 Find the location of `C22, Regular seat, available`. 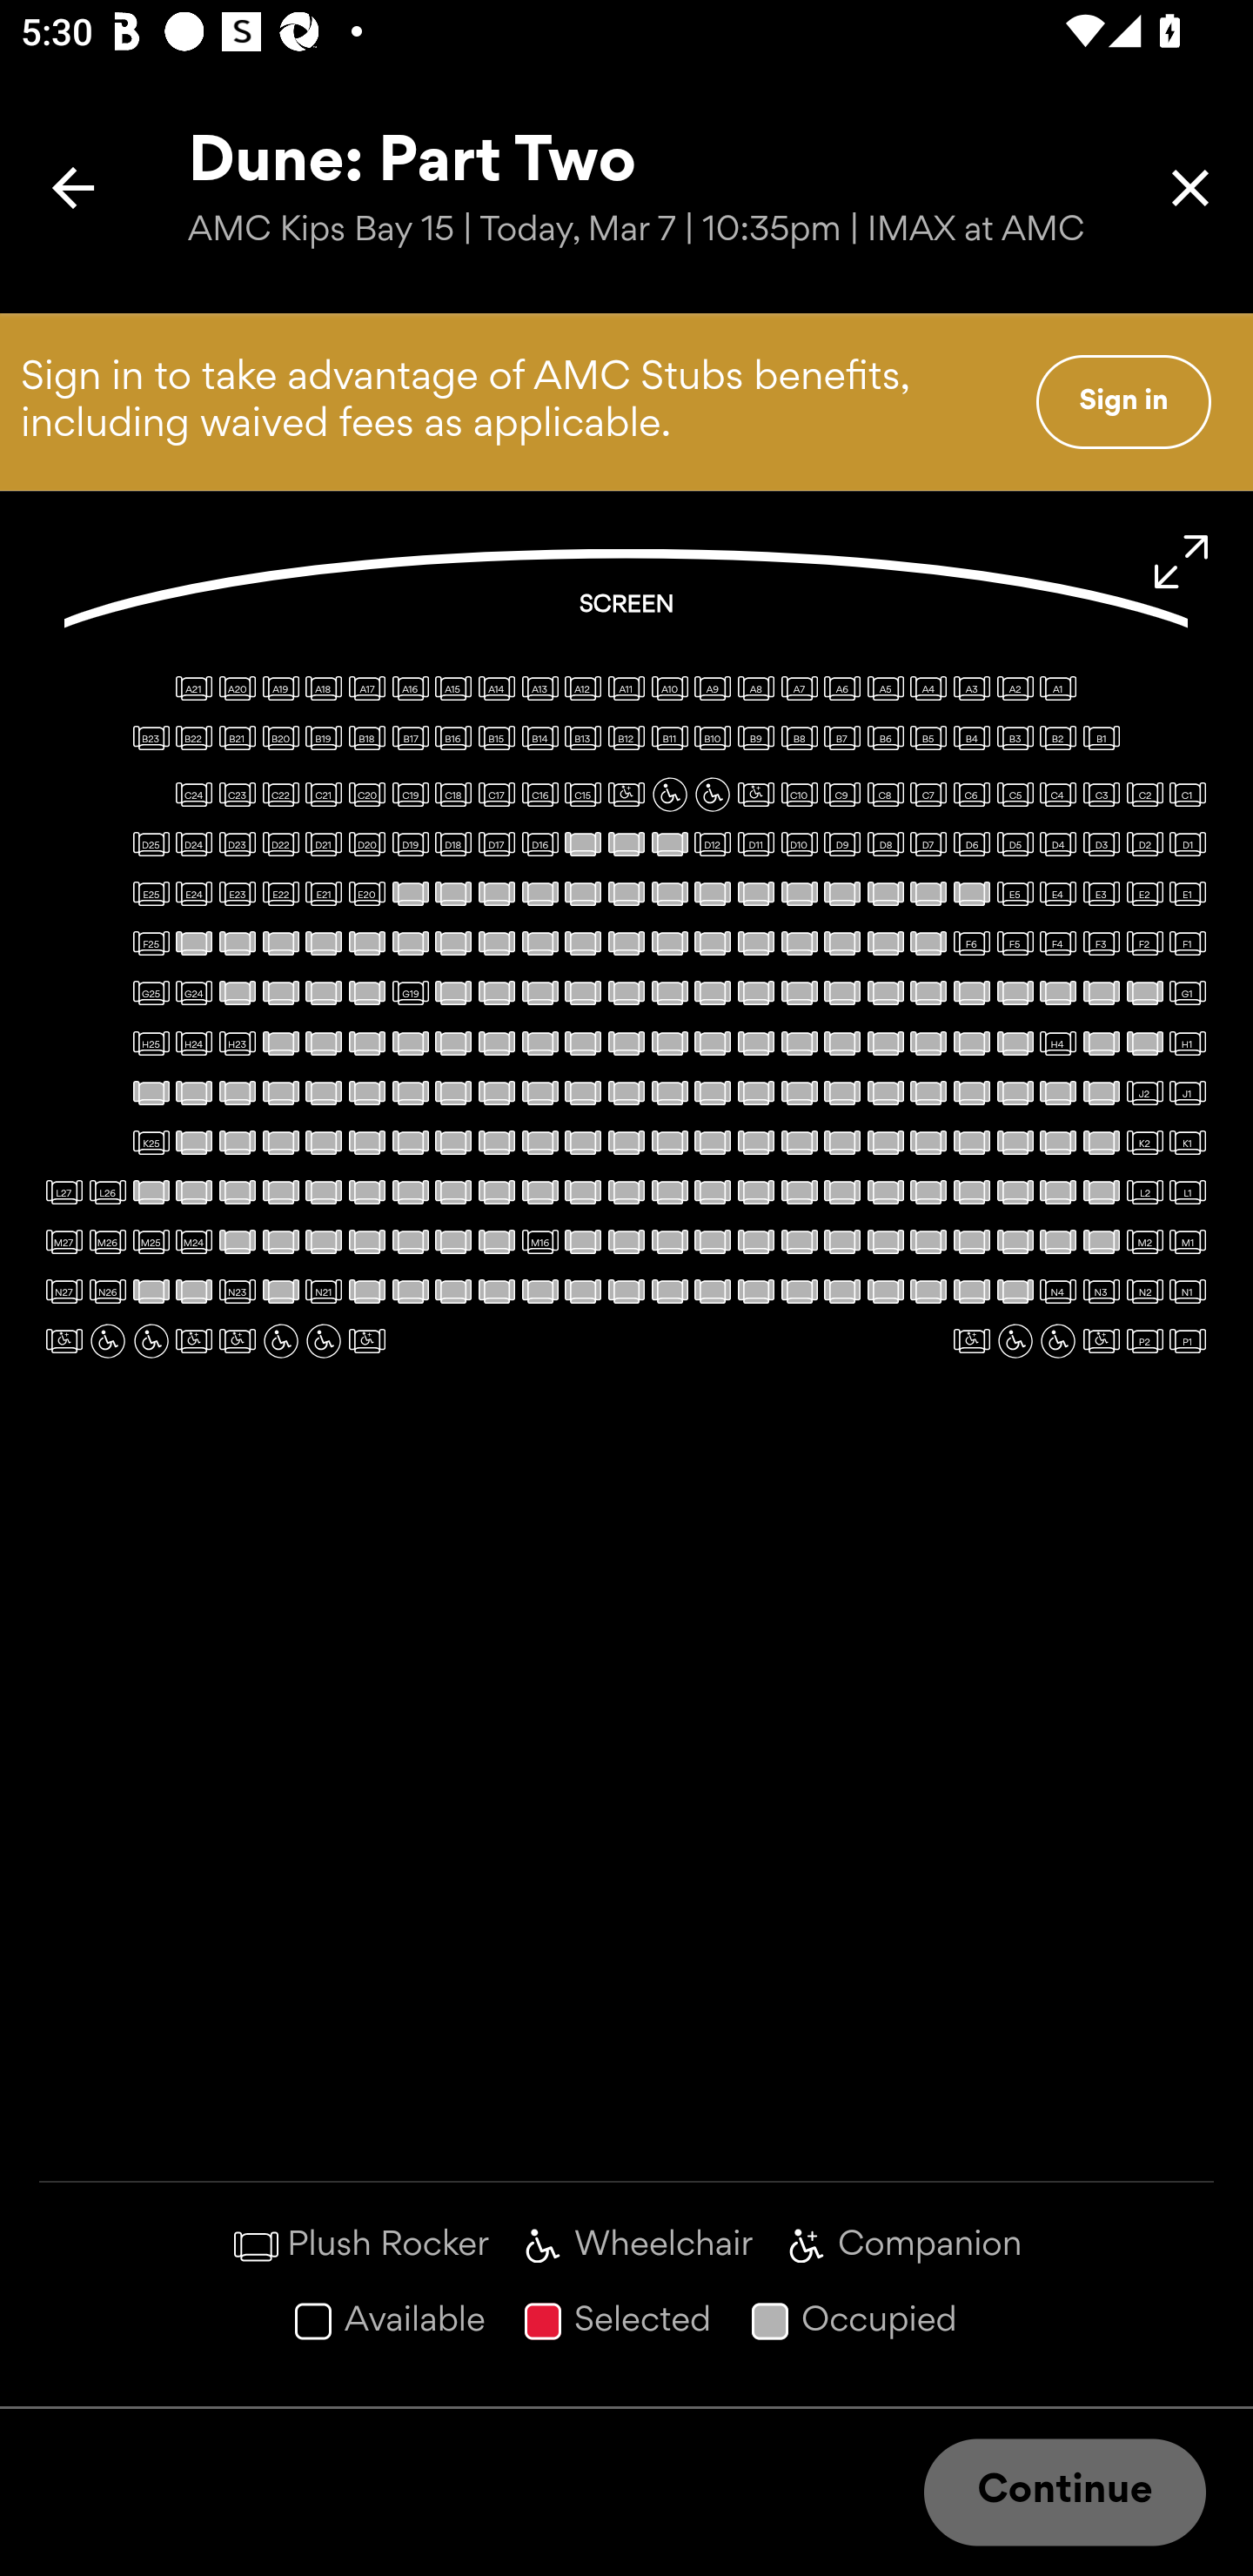

C22, Regular seat, available is located at coordinates (281, 795).